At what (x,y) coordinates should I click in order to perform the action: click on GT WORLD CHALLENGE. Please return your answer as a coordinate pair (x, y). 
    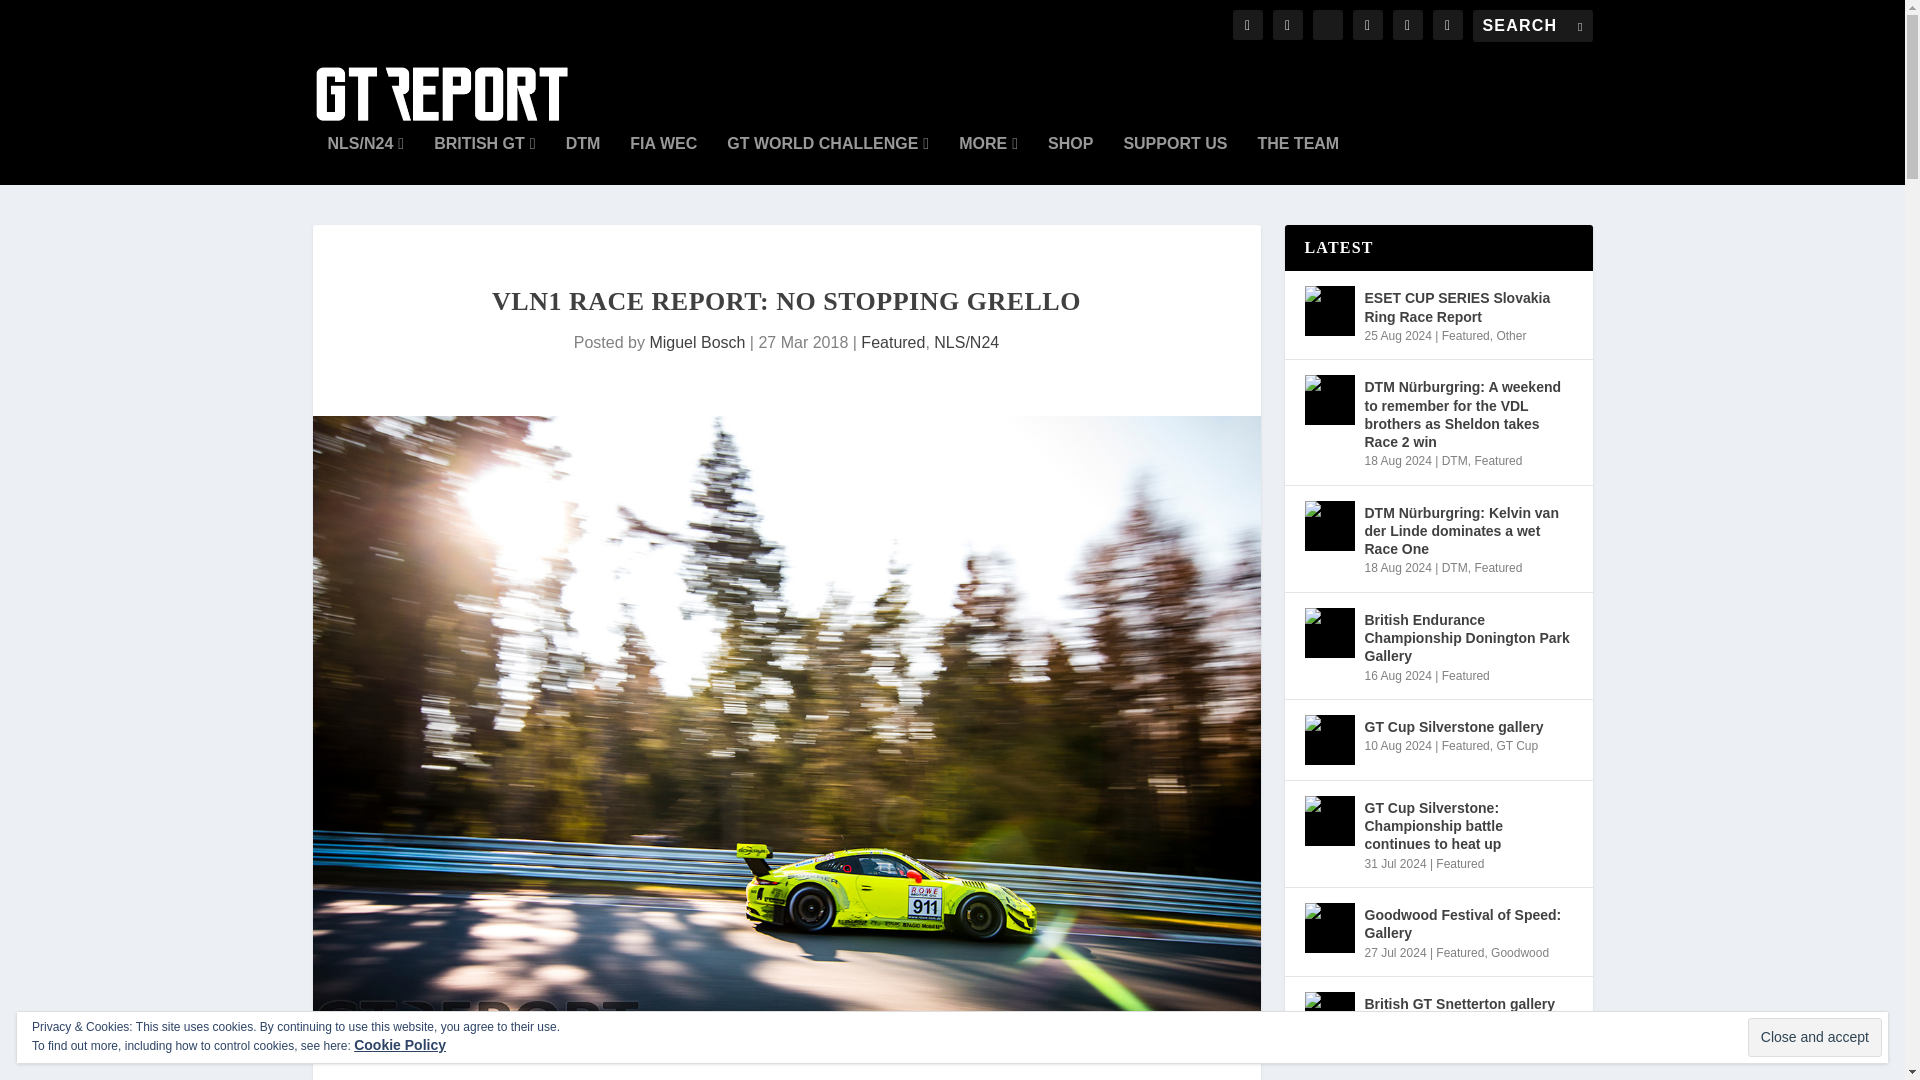
    Looking at the image, I should click on (828, 160).